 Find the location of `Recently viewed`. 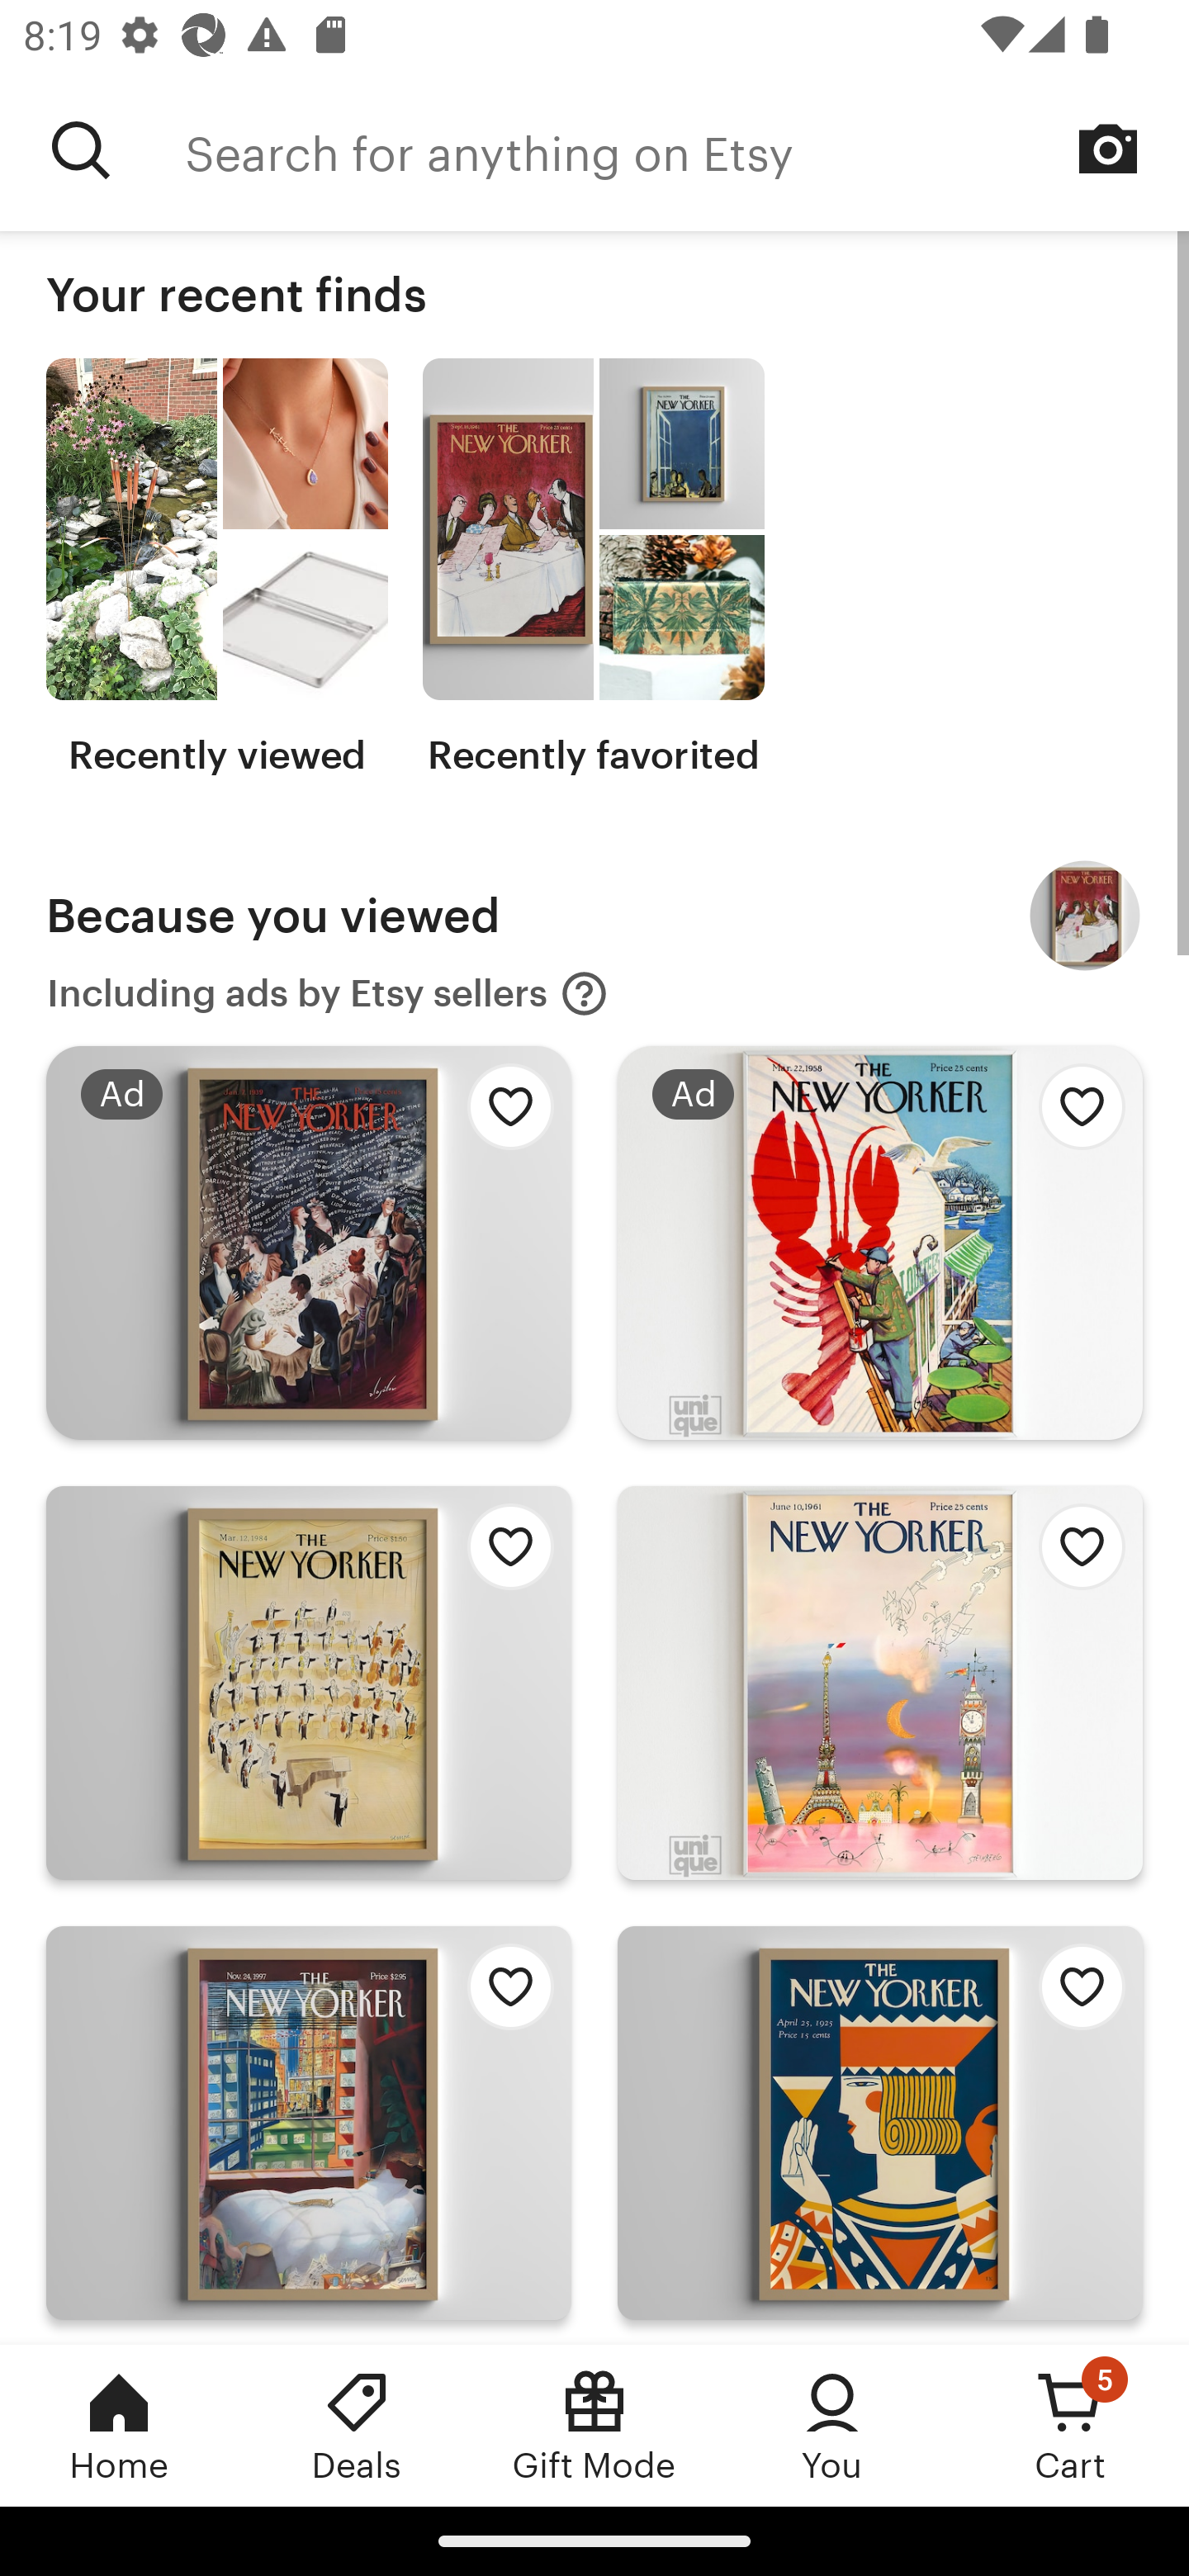

Recently viewed is located at coordinates (216, 568).